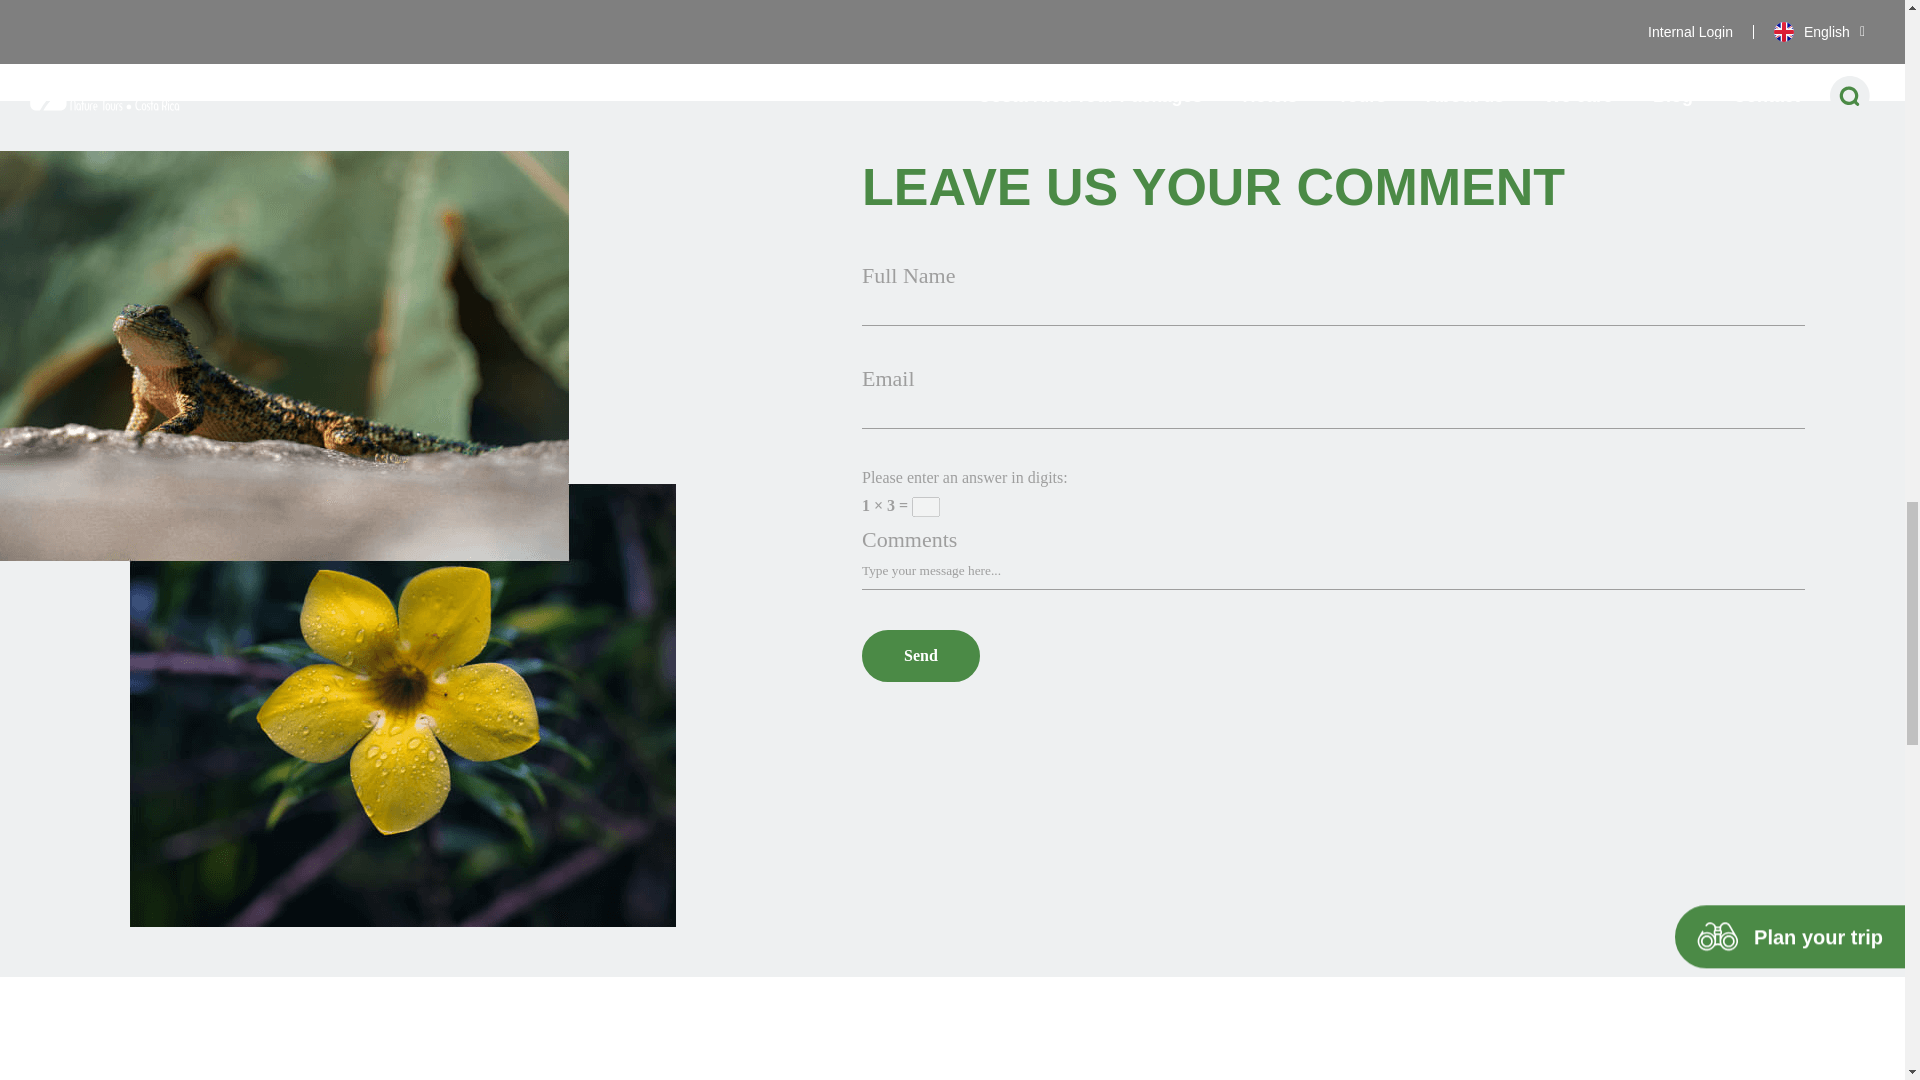 The height and width of the screenshot is (1080, 1920). I want to click on Send, so click(920, 655).